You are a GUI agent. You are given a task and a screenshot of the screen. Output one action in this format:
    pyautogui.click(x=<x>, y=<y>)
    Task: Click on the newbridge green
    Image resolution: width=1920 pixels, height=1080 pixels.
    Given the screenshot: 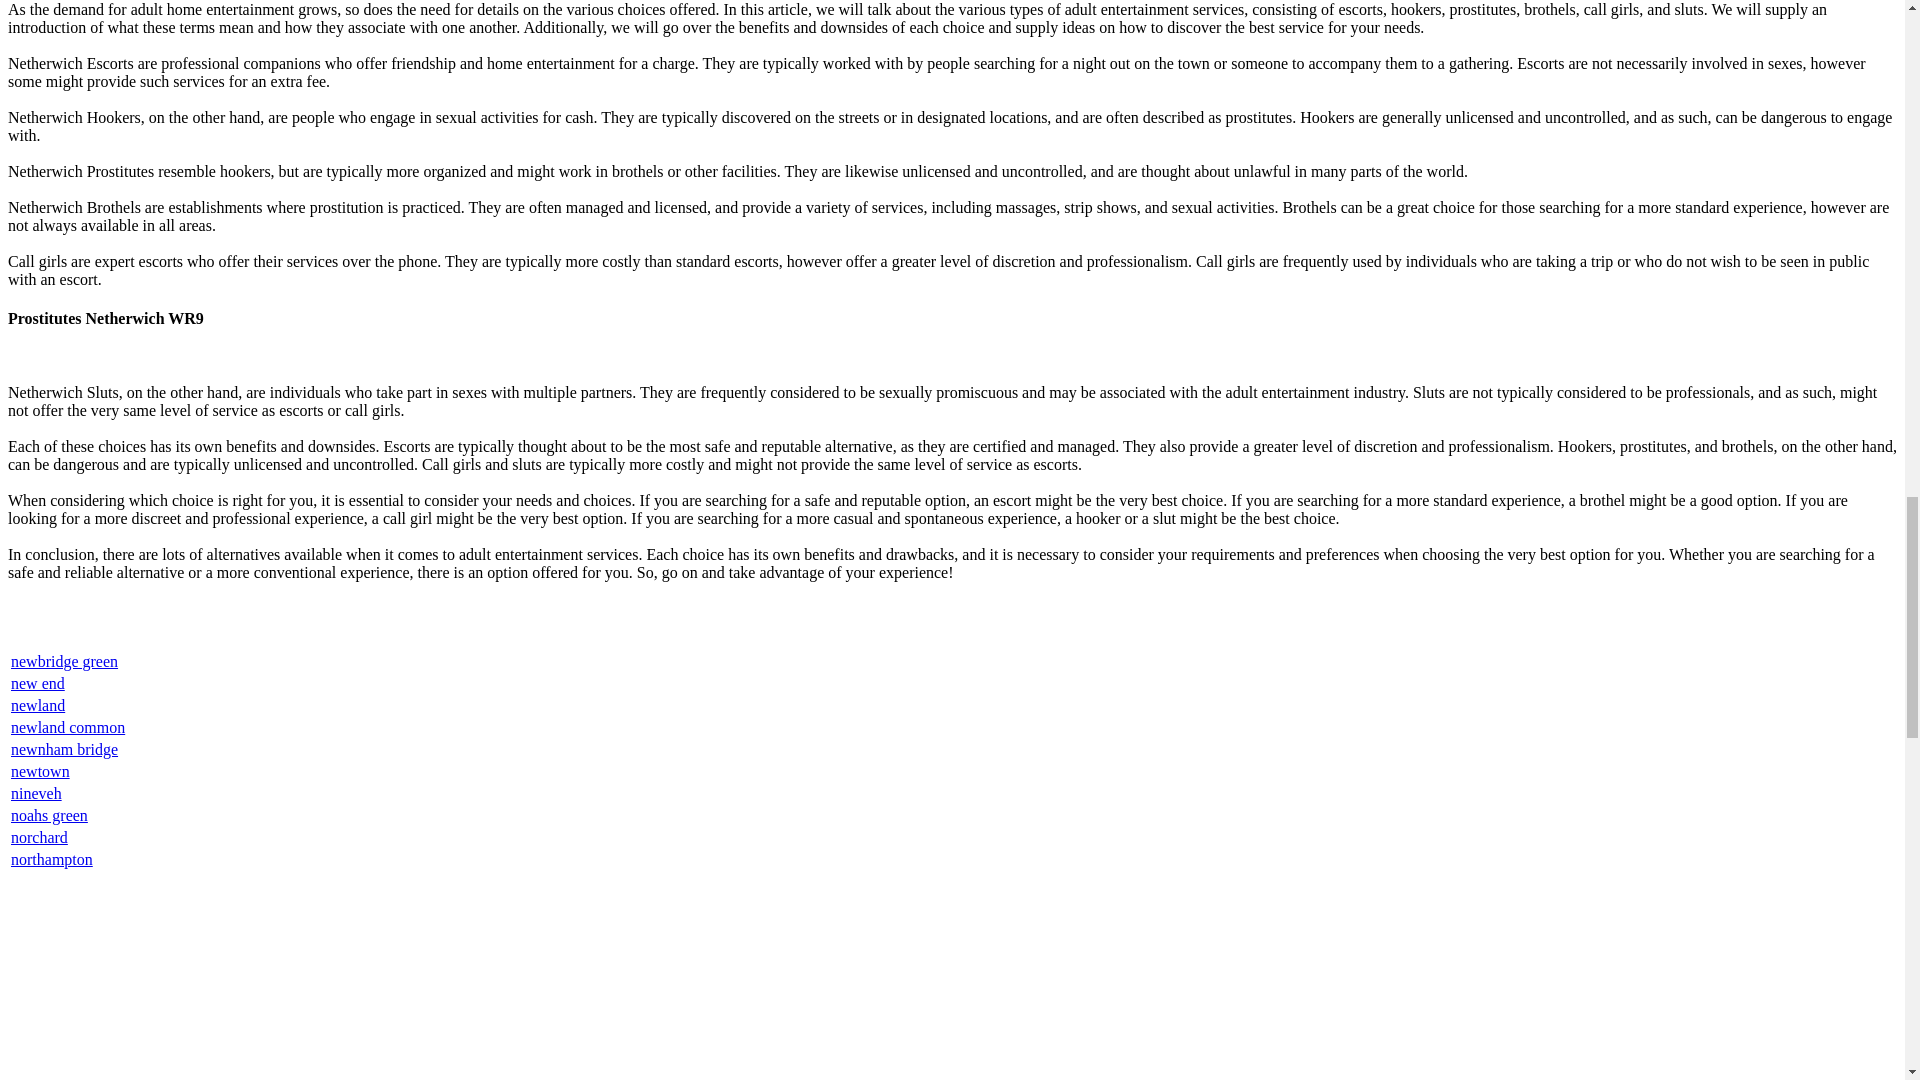 What is the action you would take?
    pyautogui.click(x=64, y=661)
    